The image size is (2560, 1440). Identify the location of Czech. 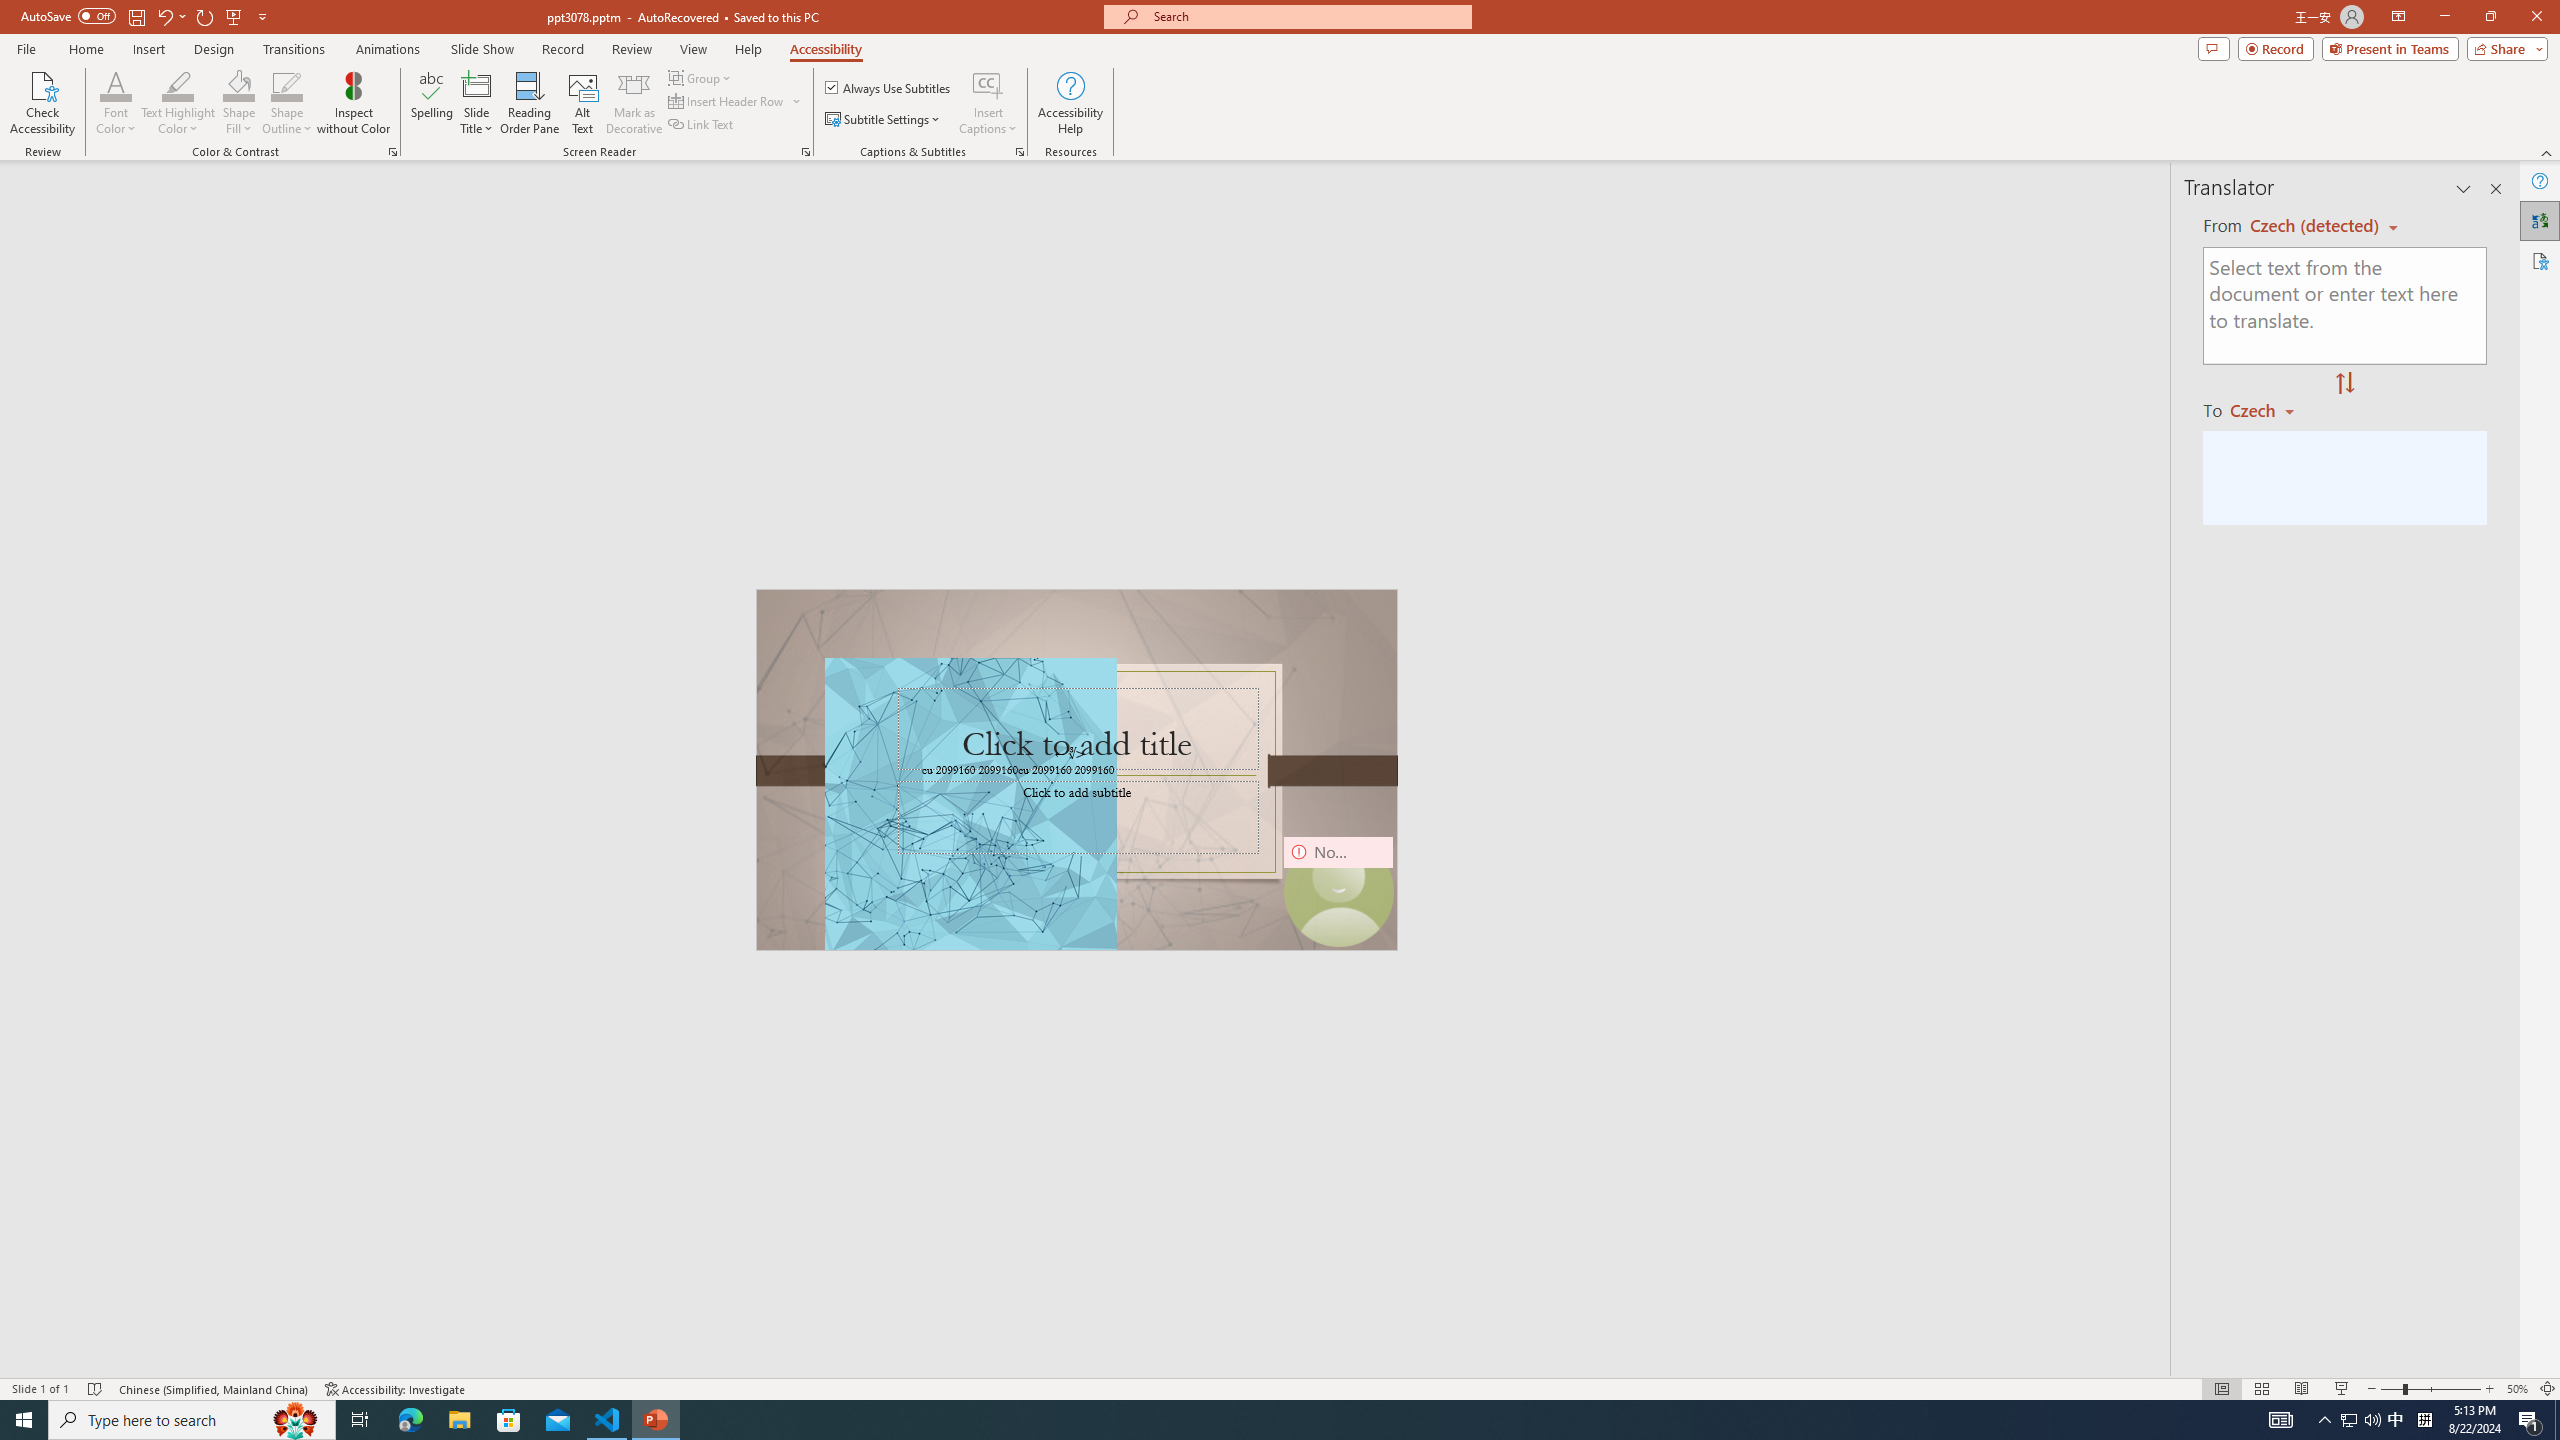
(2270, 409).